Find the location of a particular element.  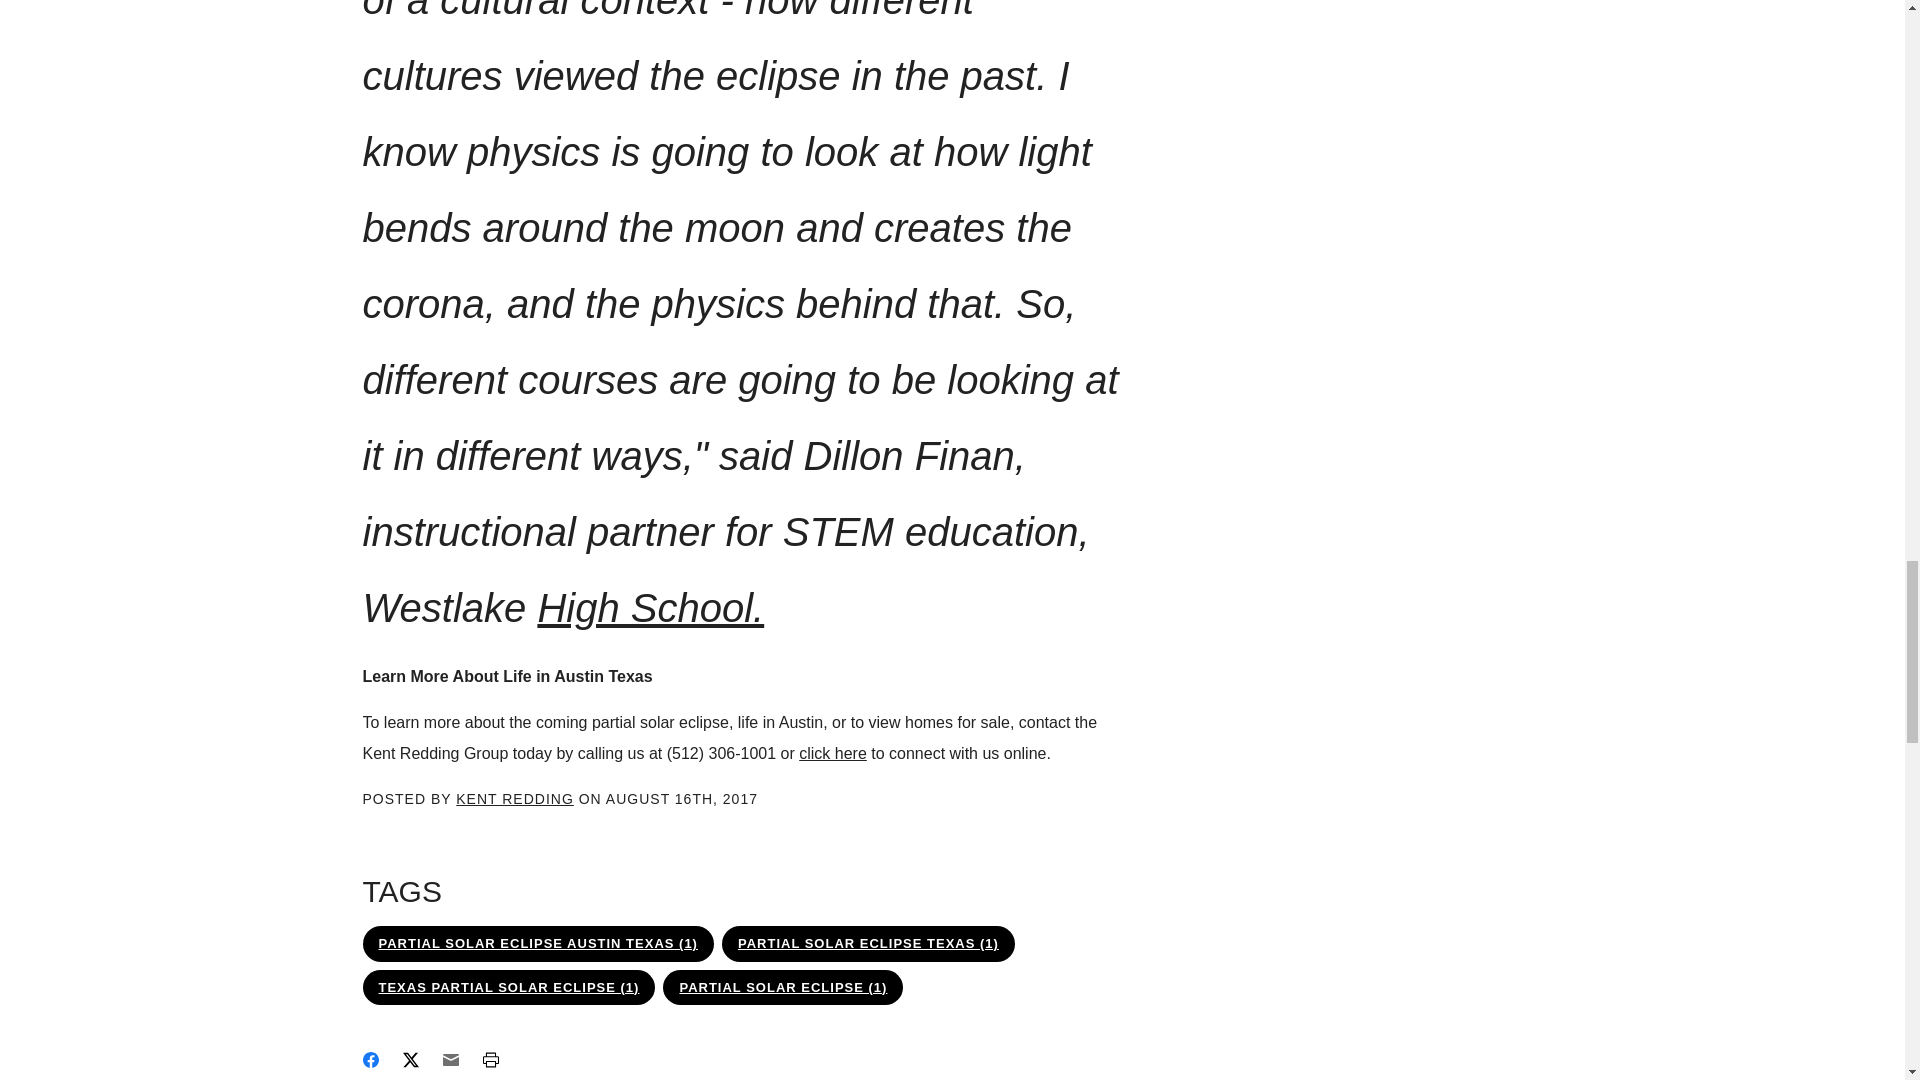

partial solar eclipse austin texas is located at coordinates (537, 944).